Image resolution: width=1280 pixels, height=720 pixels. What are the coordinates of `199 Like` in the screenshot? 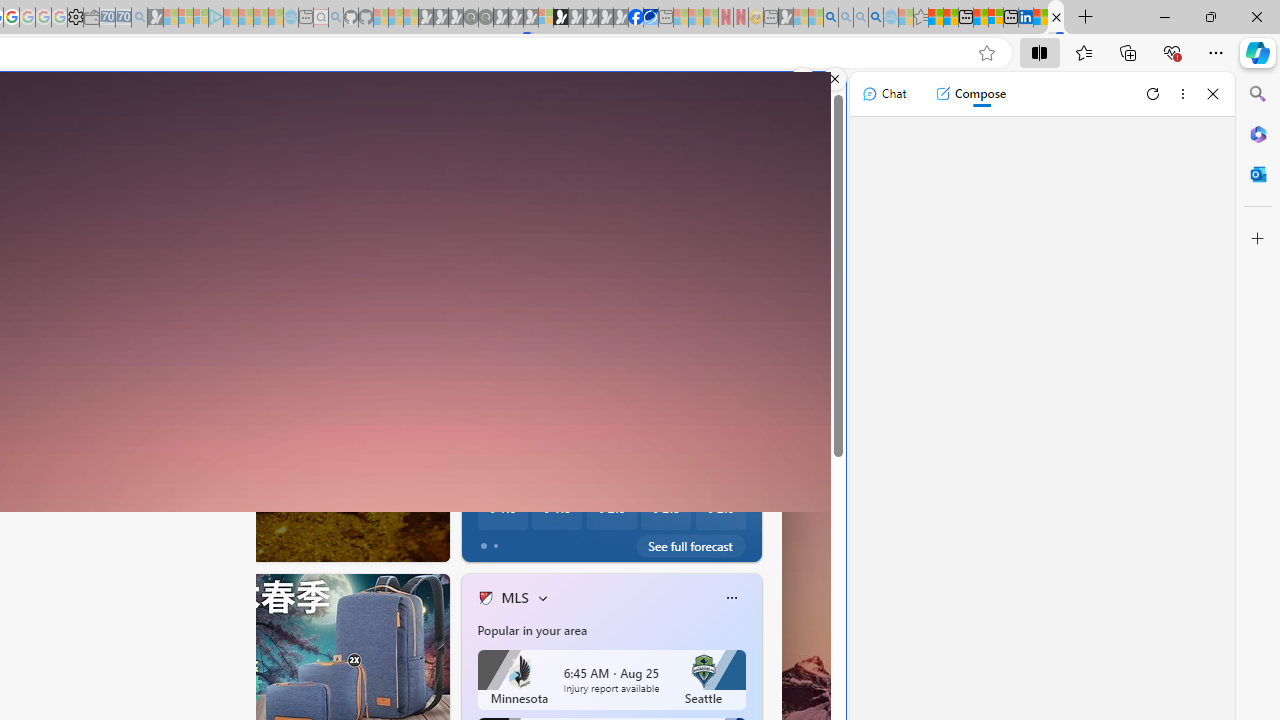 It's located at (490, 541).